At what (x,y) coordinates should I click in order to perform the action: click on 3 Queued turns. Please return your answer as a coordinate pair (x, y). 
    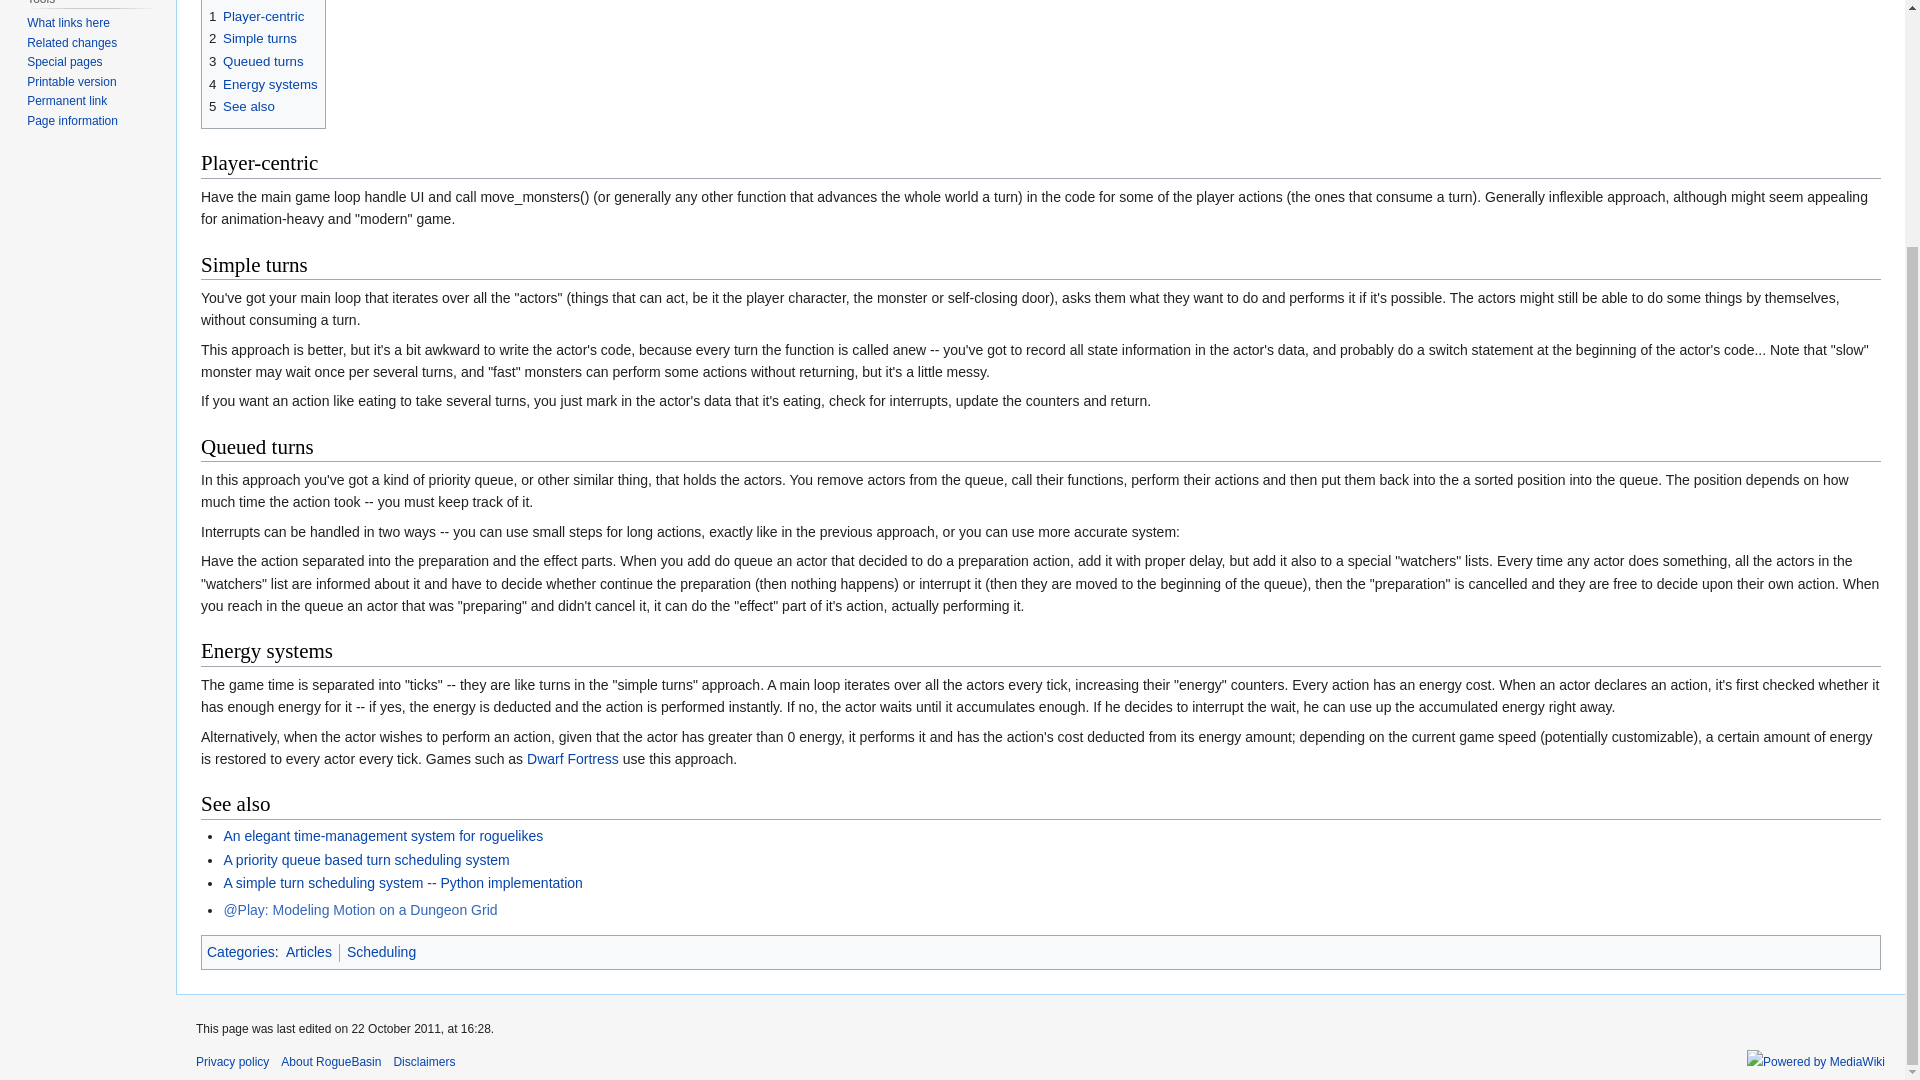
    Looking at the image, I should click on (256, 62).